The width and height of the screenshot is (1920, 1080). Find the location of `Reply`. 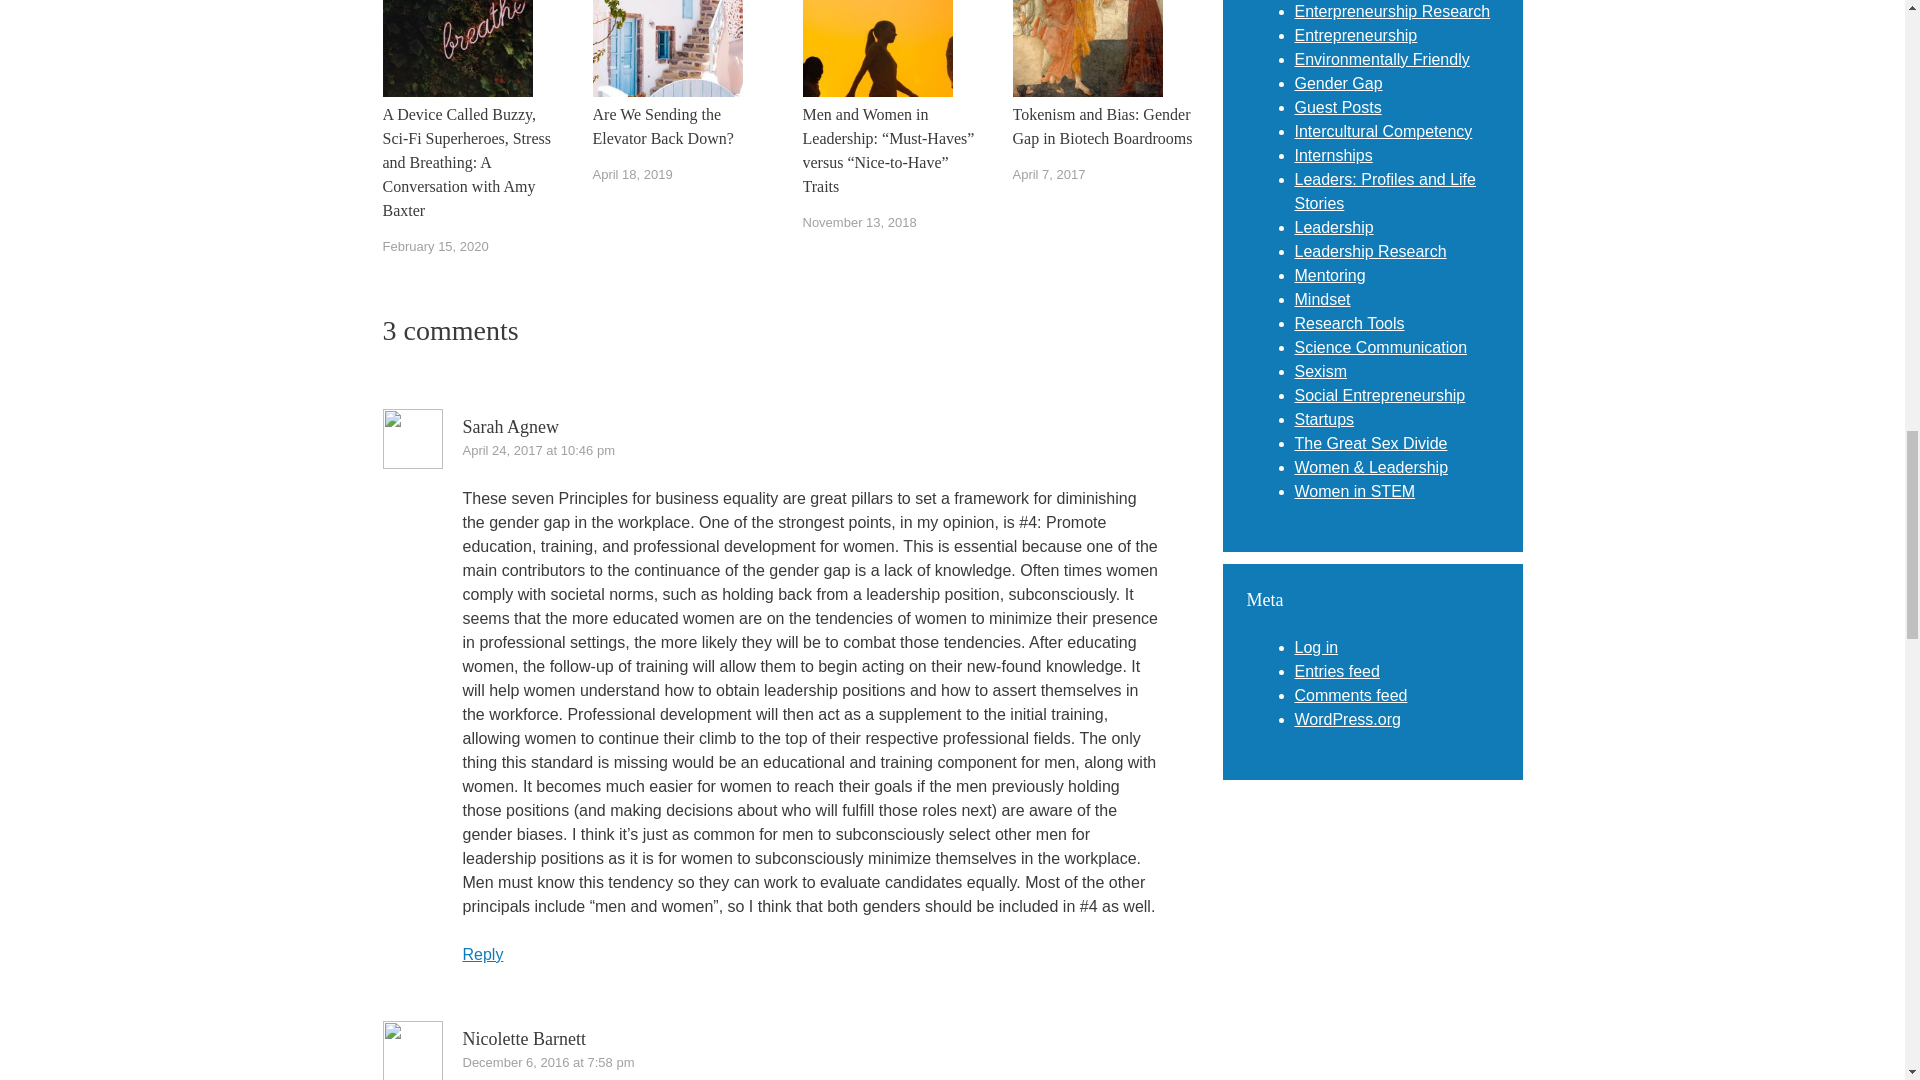

Reply is located at coordinates (482, 954).